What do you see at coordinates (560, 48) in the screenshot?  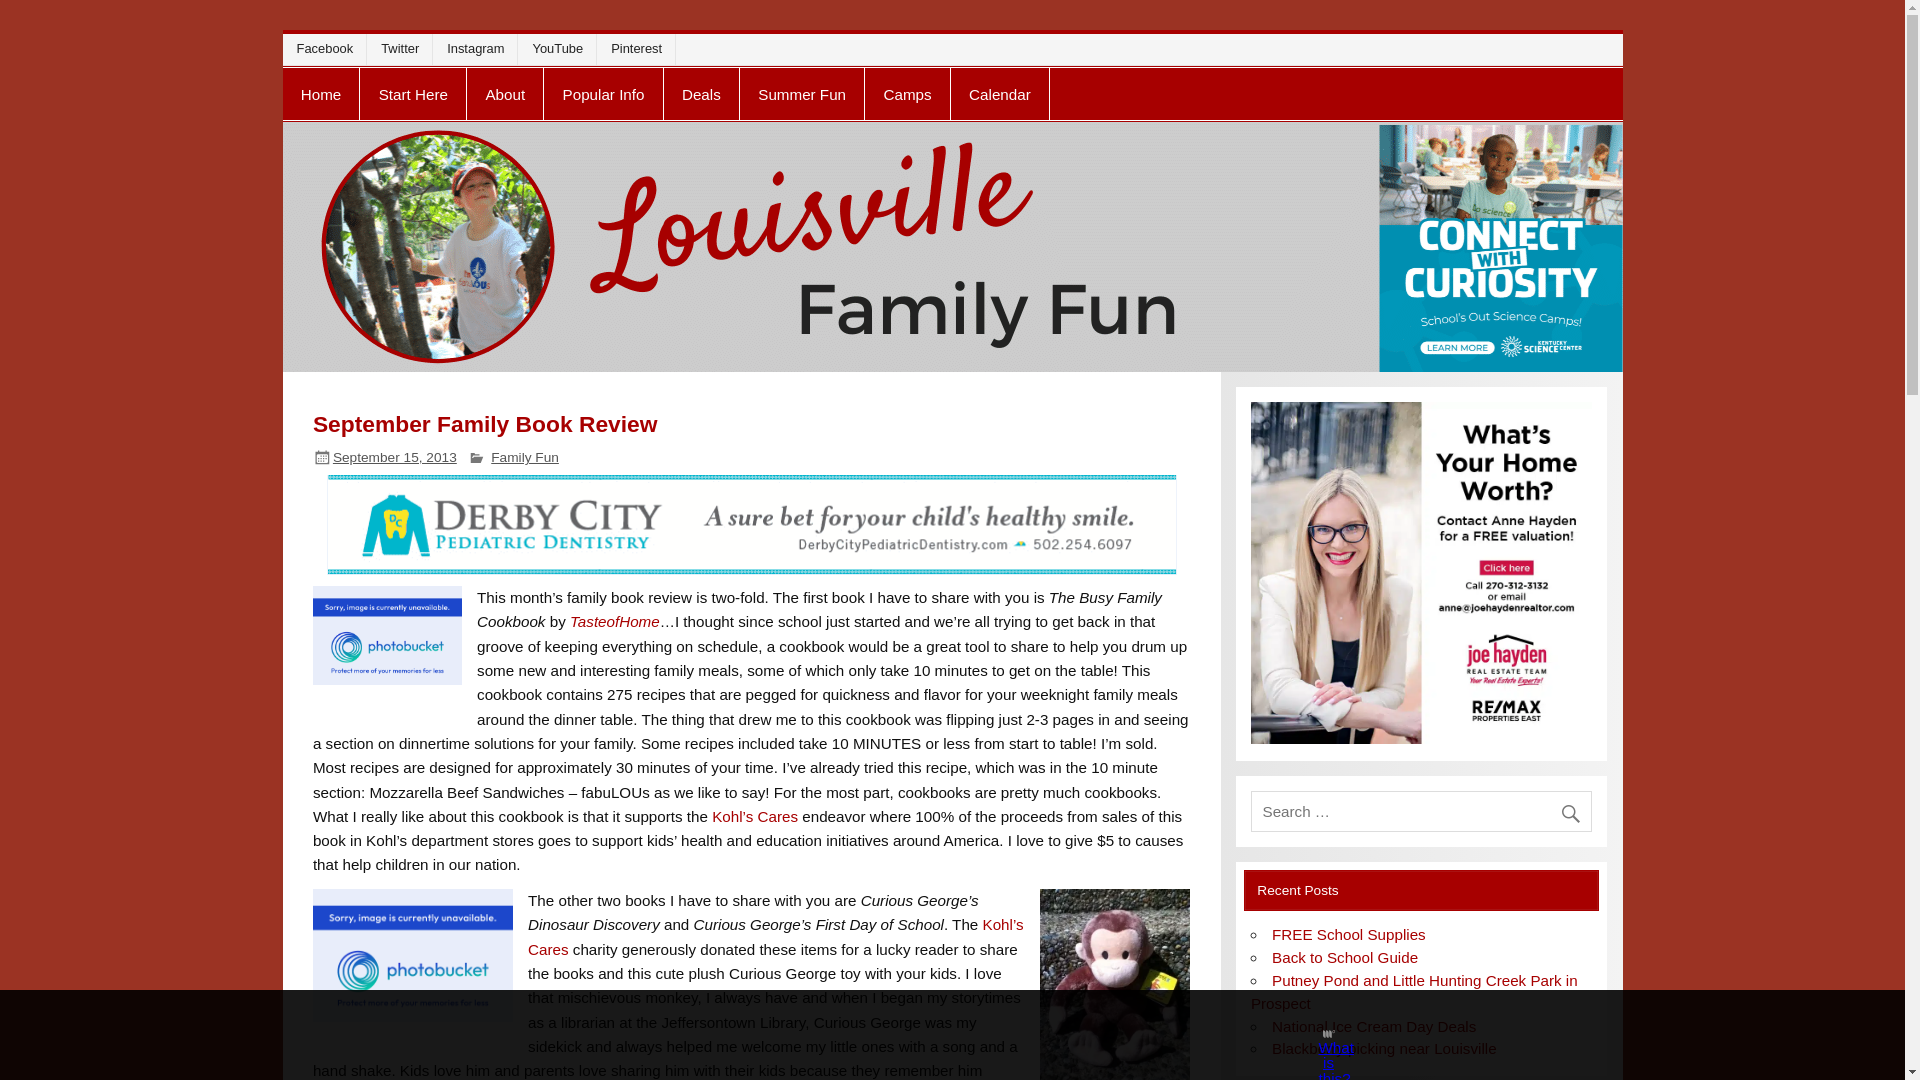 I see `YouTube` at bounding box center [560, 48].